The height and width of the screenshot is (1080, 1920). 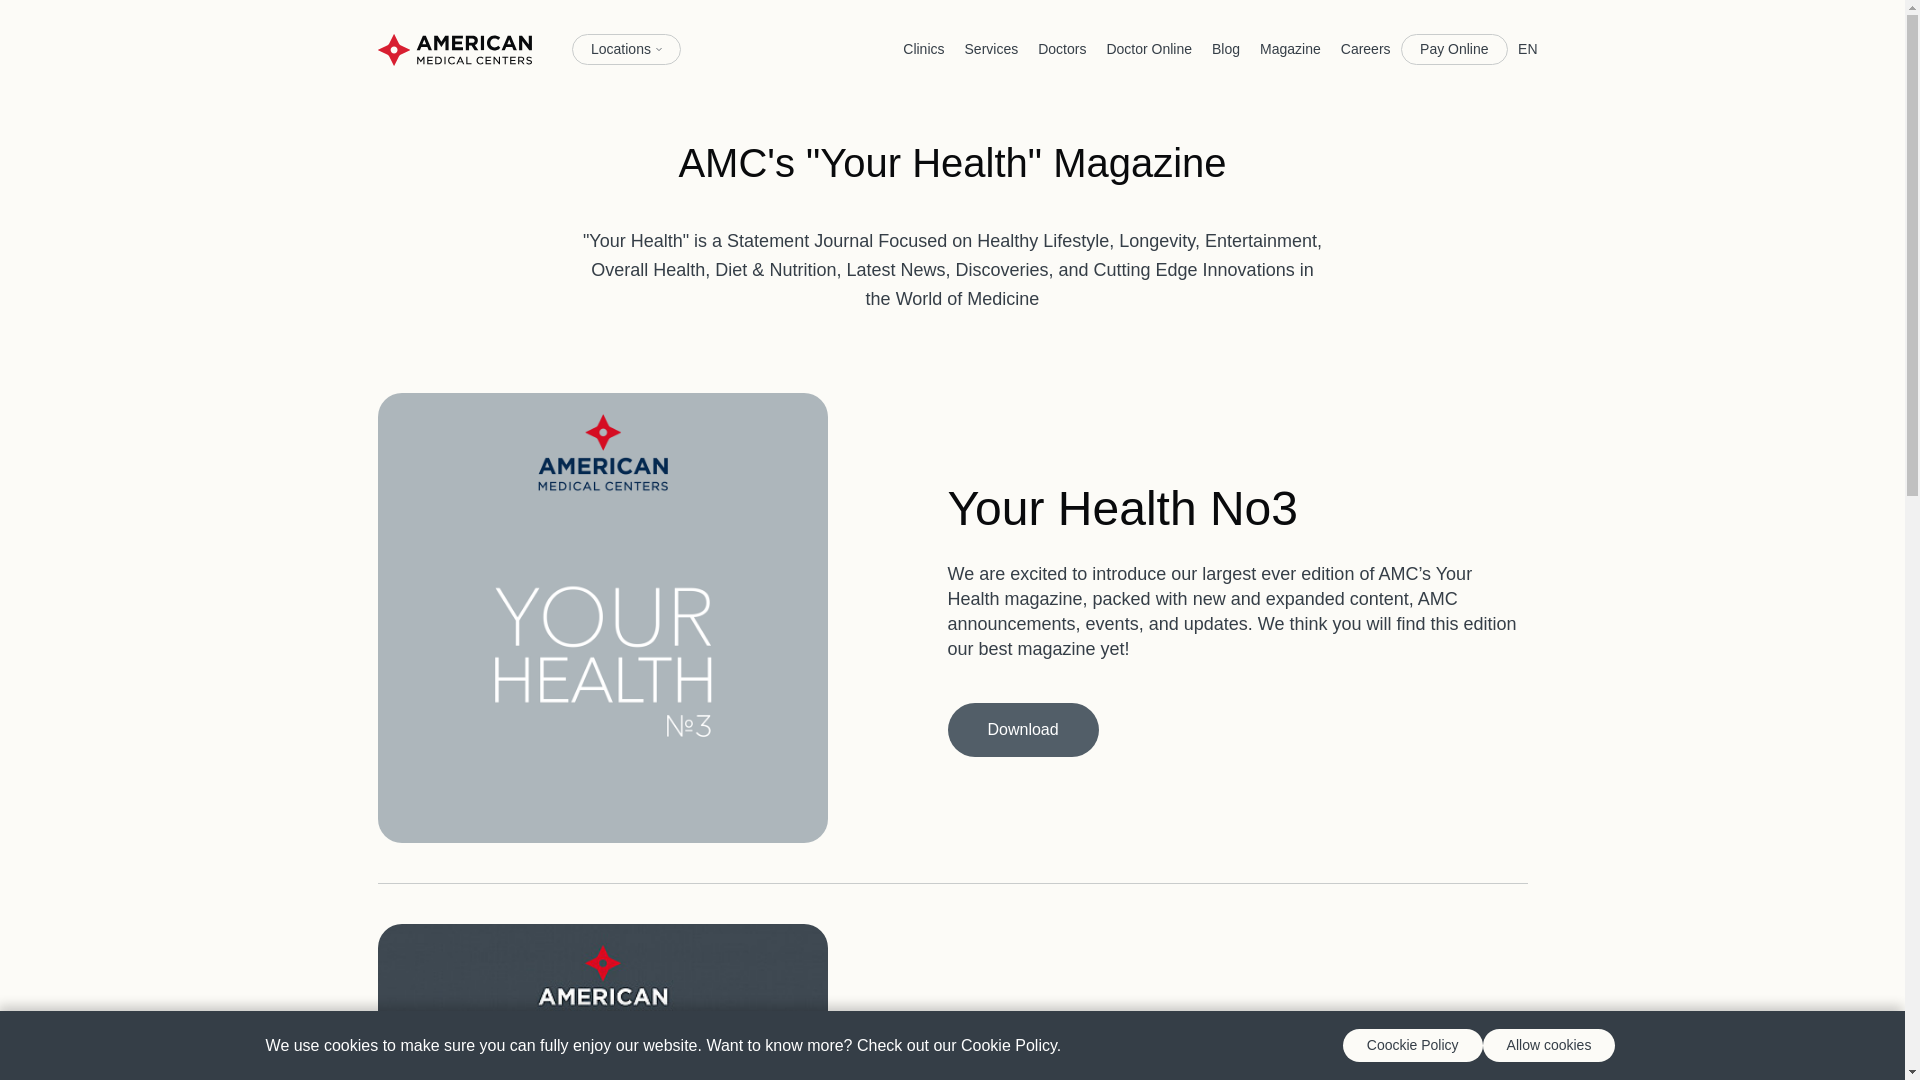 What do you see at coordinates (1290, 48) in the screenshot?
I see `Magazine` at bounding box center [1290, 48].